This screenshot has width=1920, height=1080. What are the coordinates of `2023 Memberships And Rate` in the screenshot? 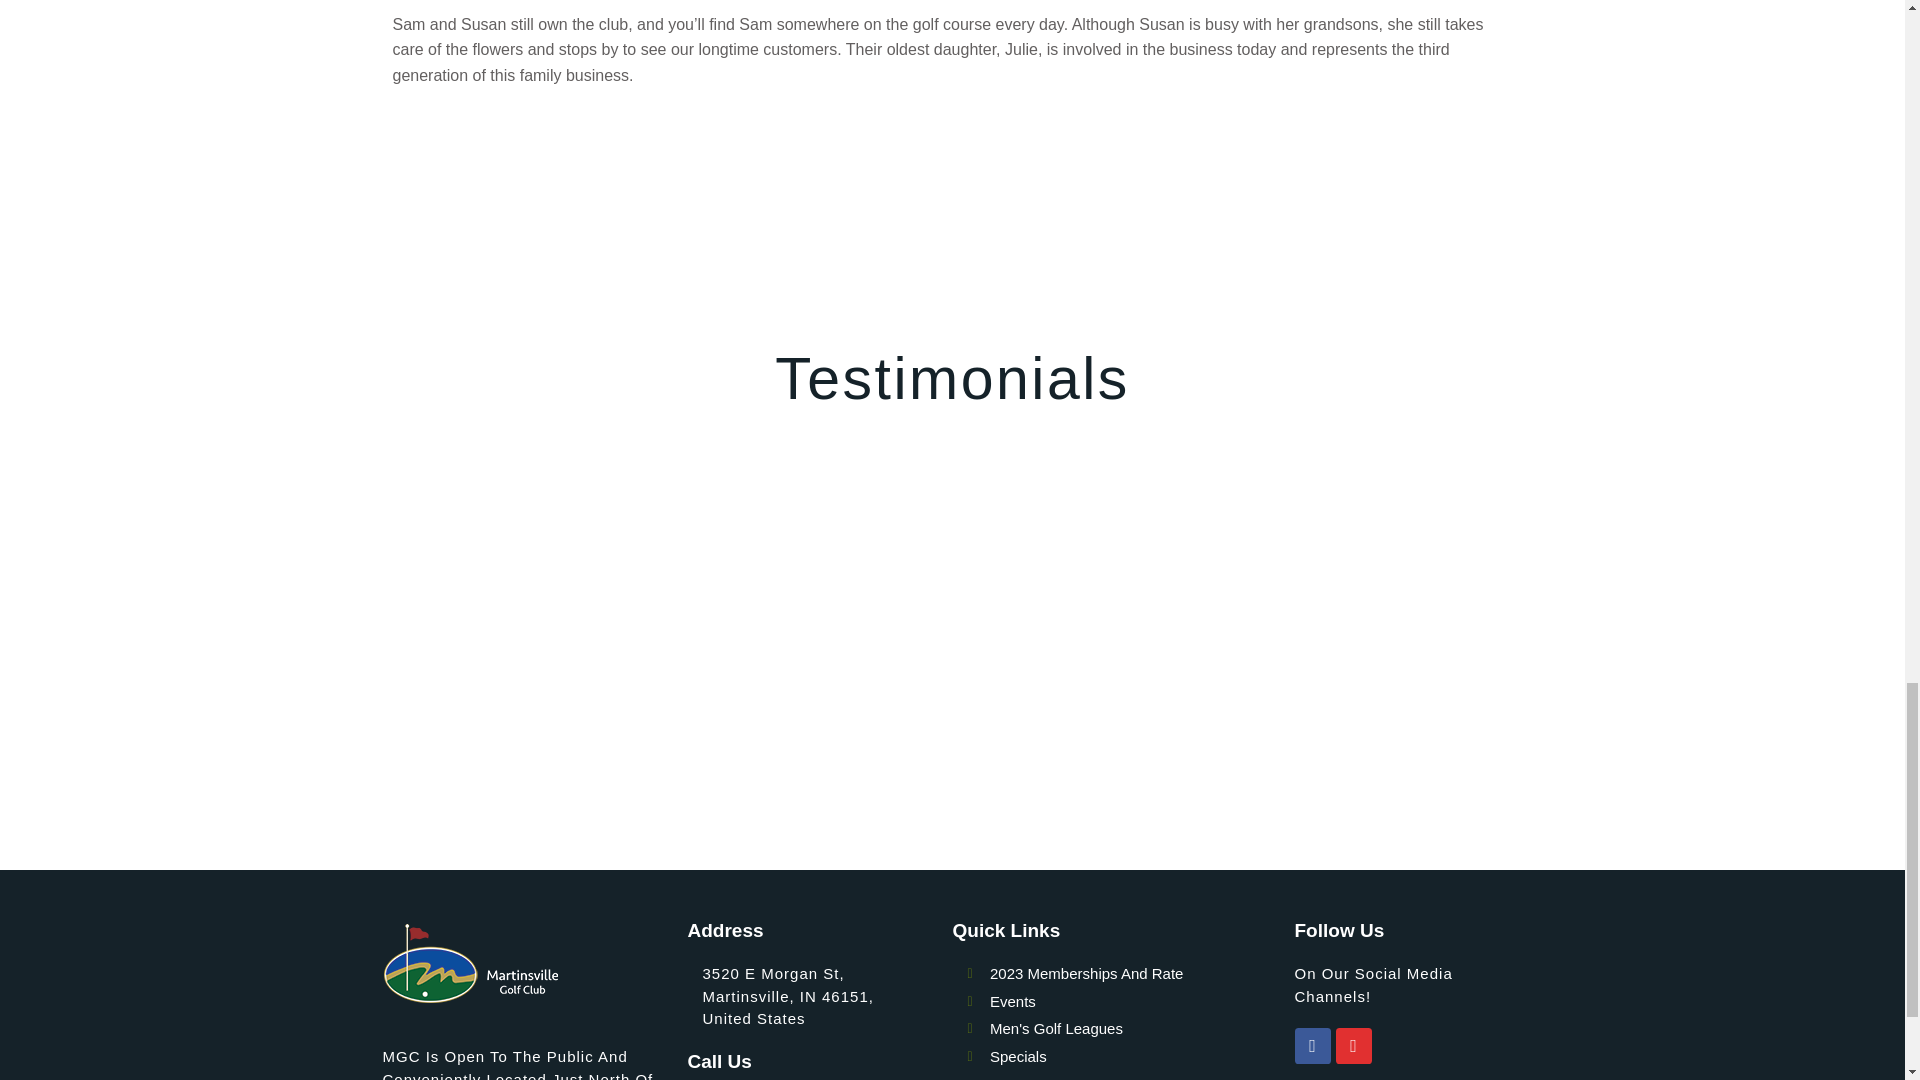 It's located at (1130, 866).